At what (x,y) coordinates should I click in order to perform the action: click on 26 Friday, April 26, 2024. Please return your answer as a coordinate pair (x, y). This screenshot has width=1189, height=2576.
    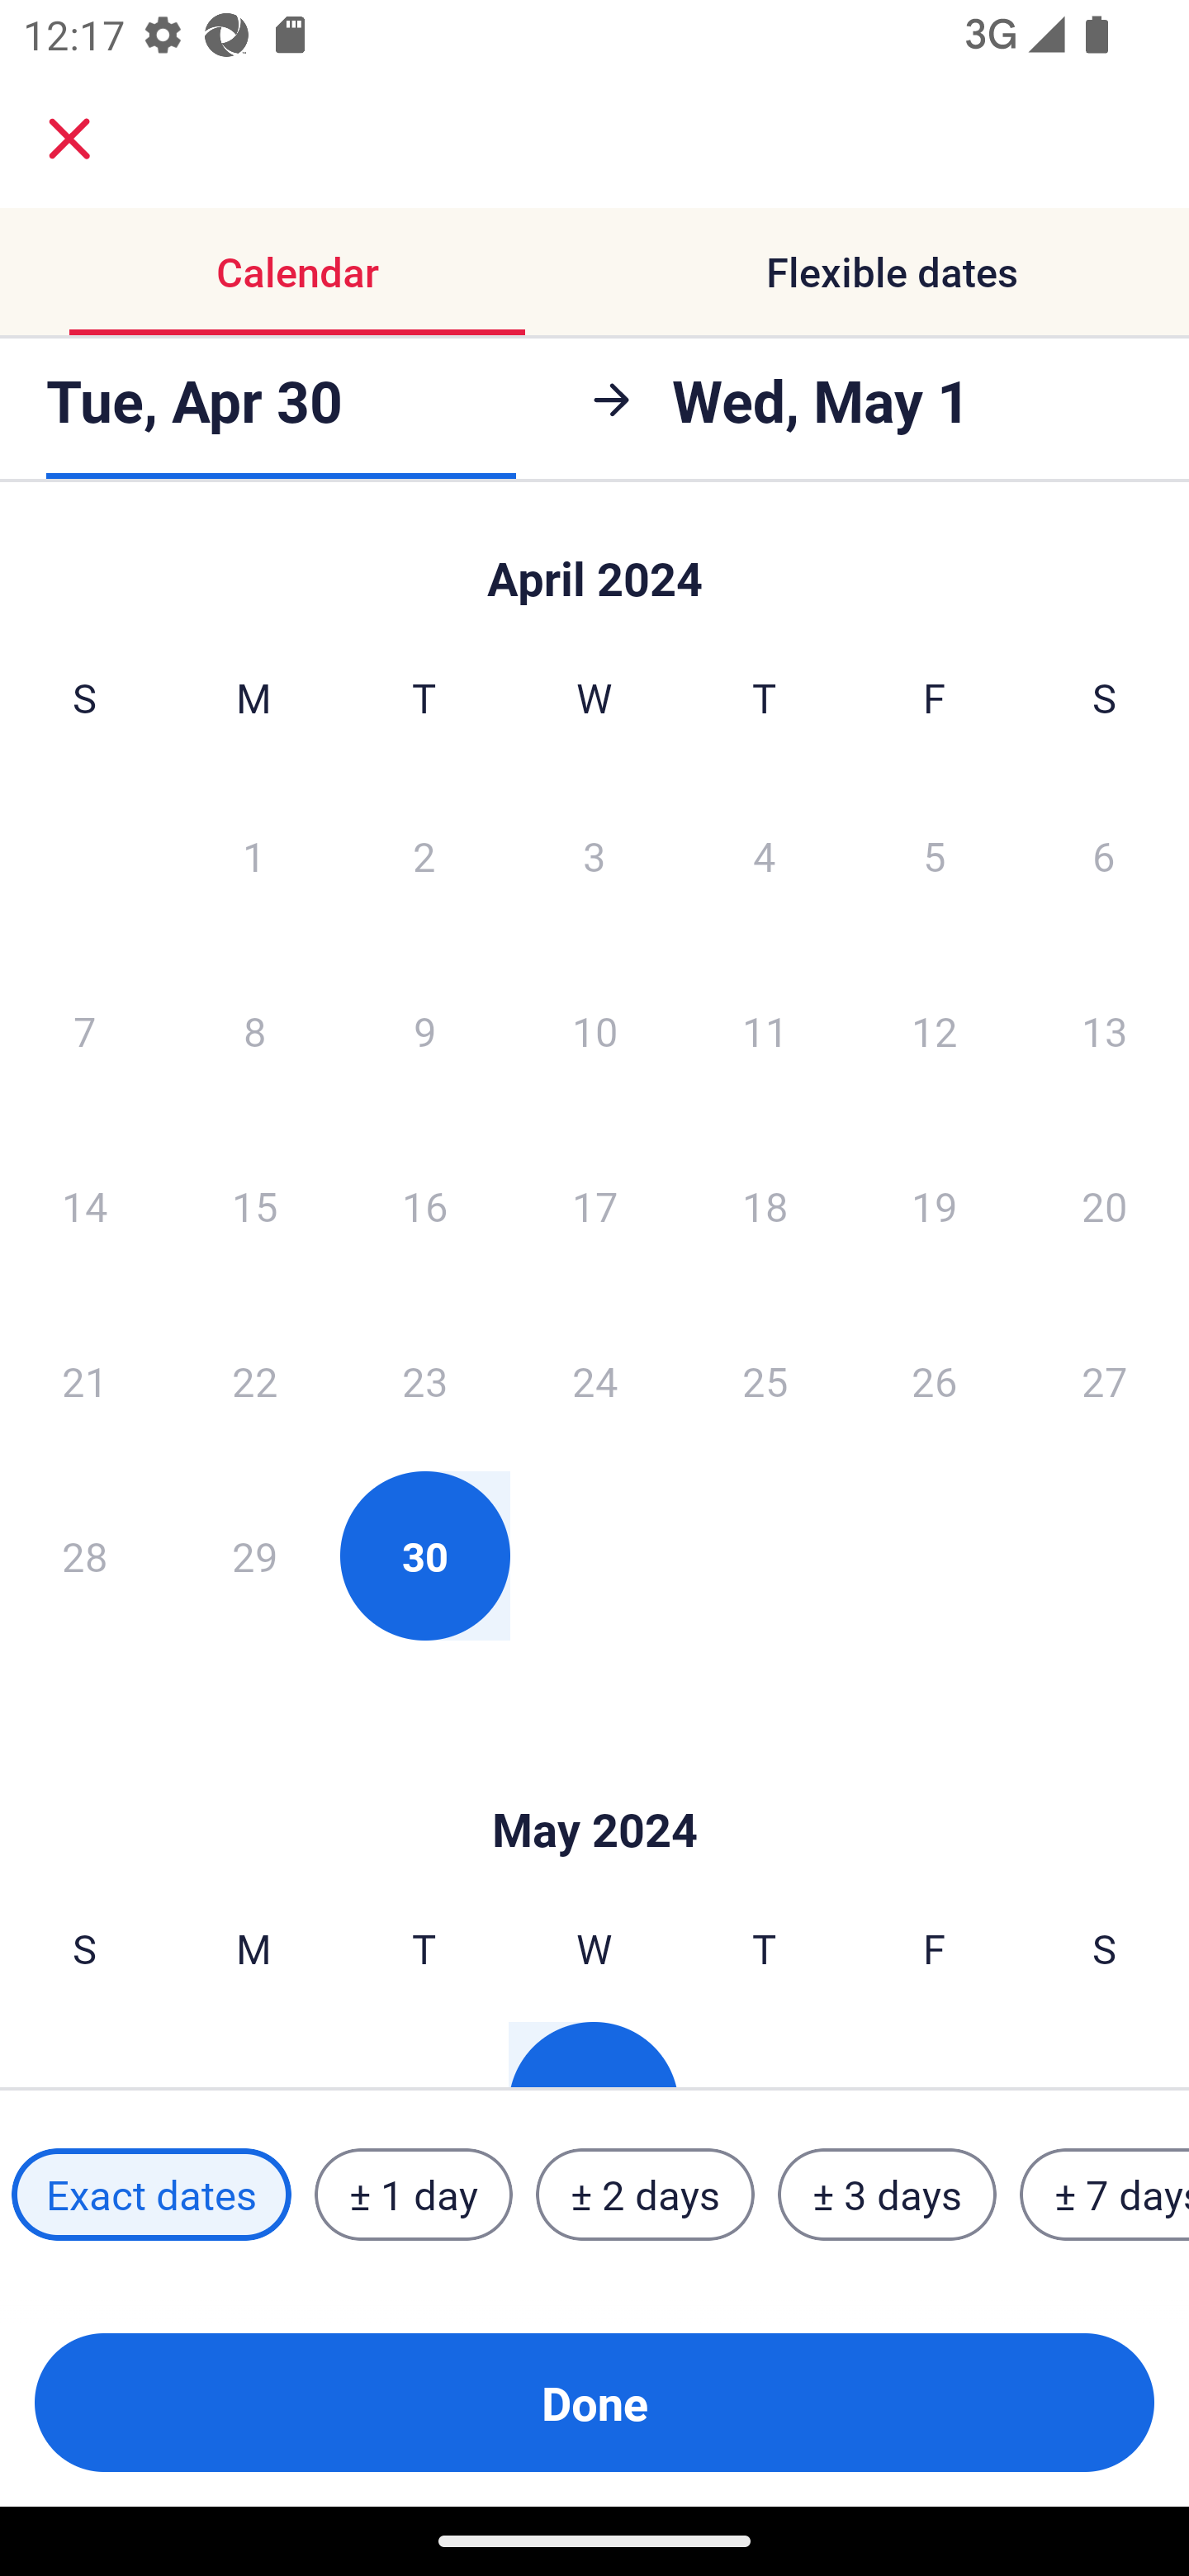
    Looking at the image, I should click on (935, 1380).